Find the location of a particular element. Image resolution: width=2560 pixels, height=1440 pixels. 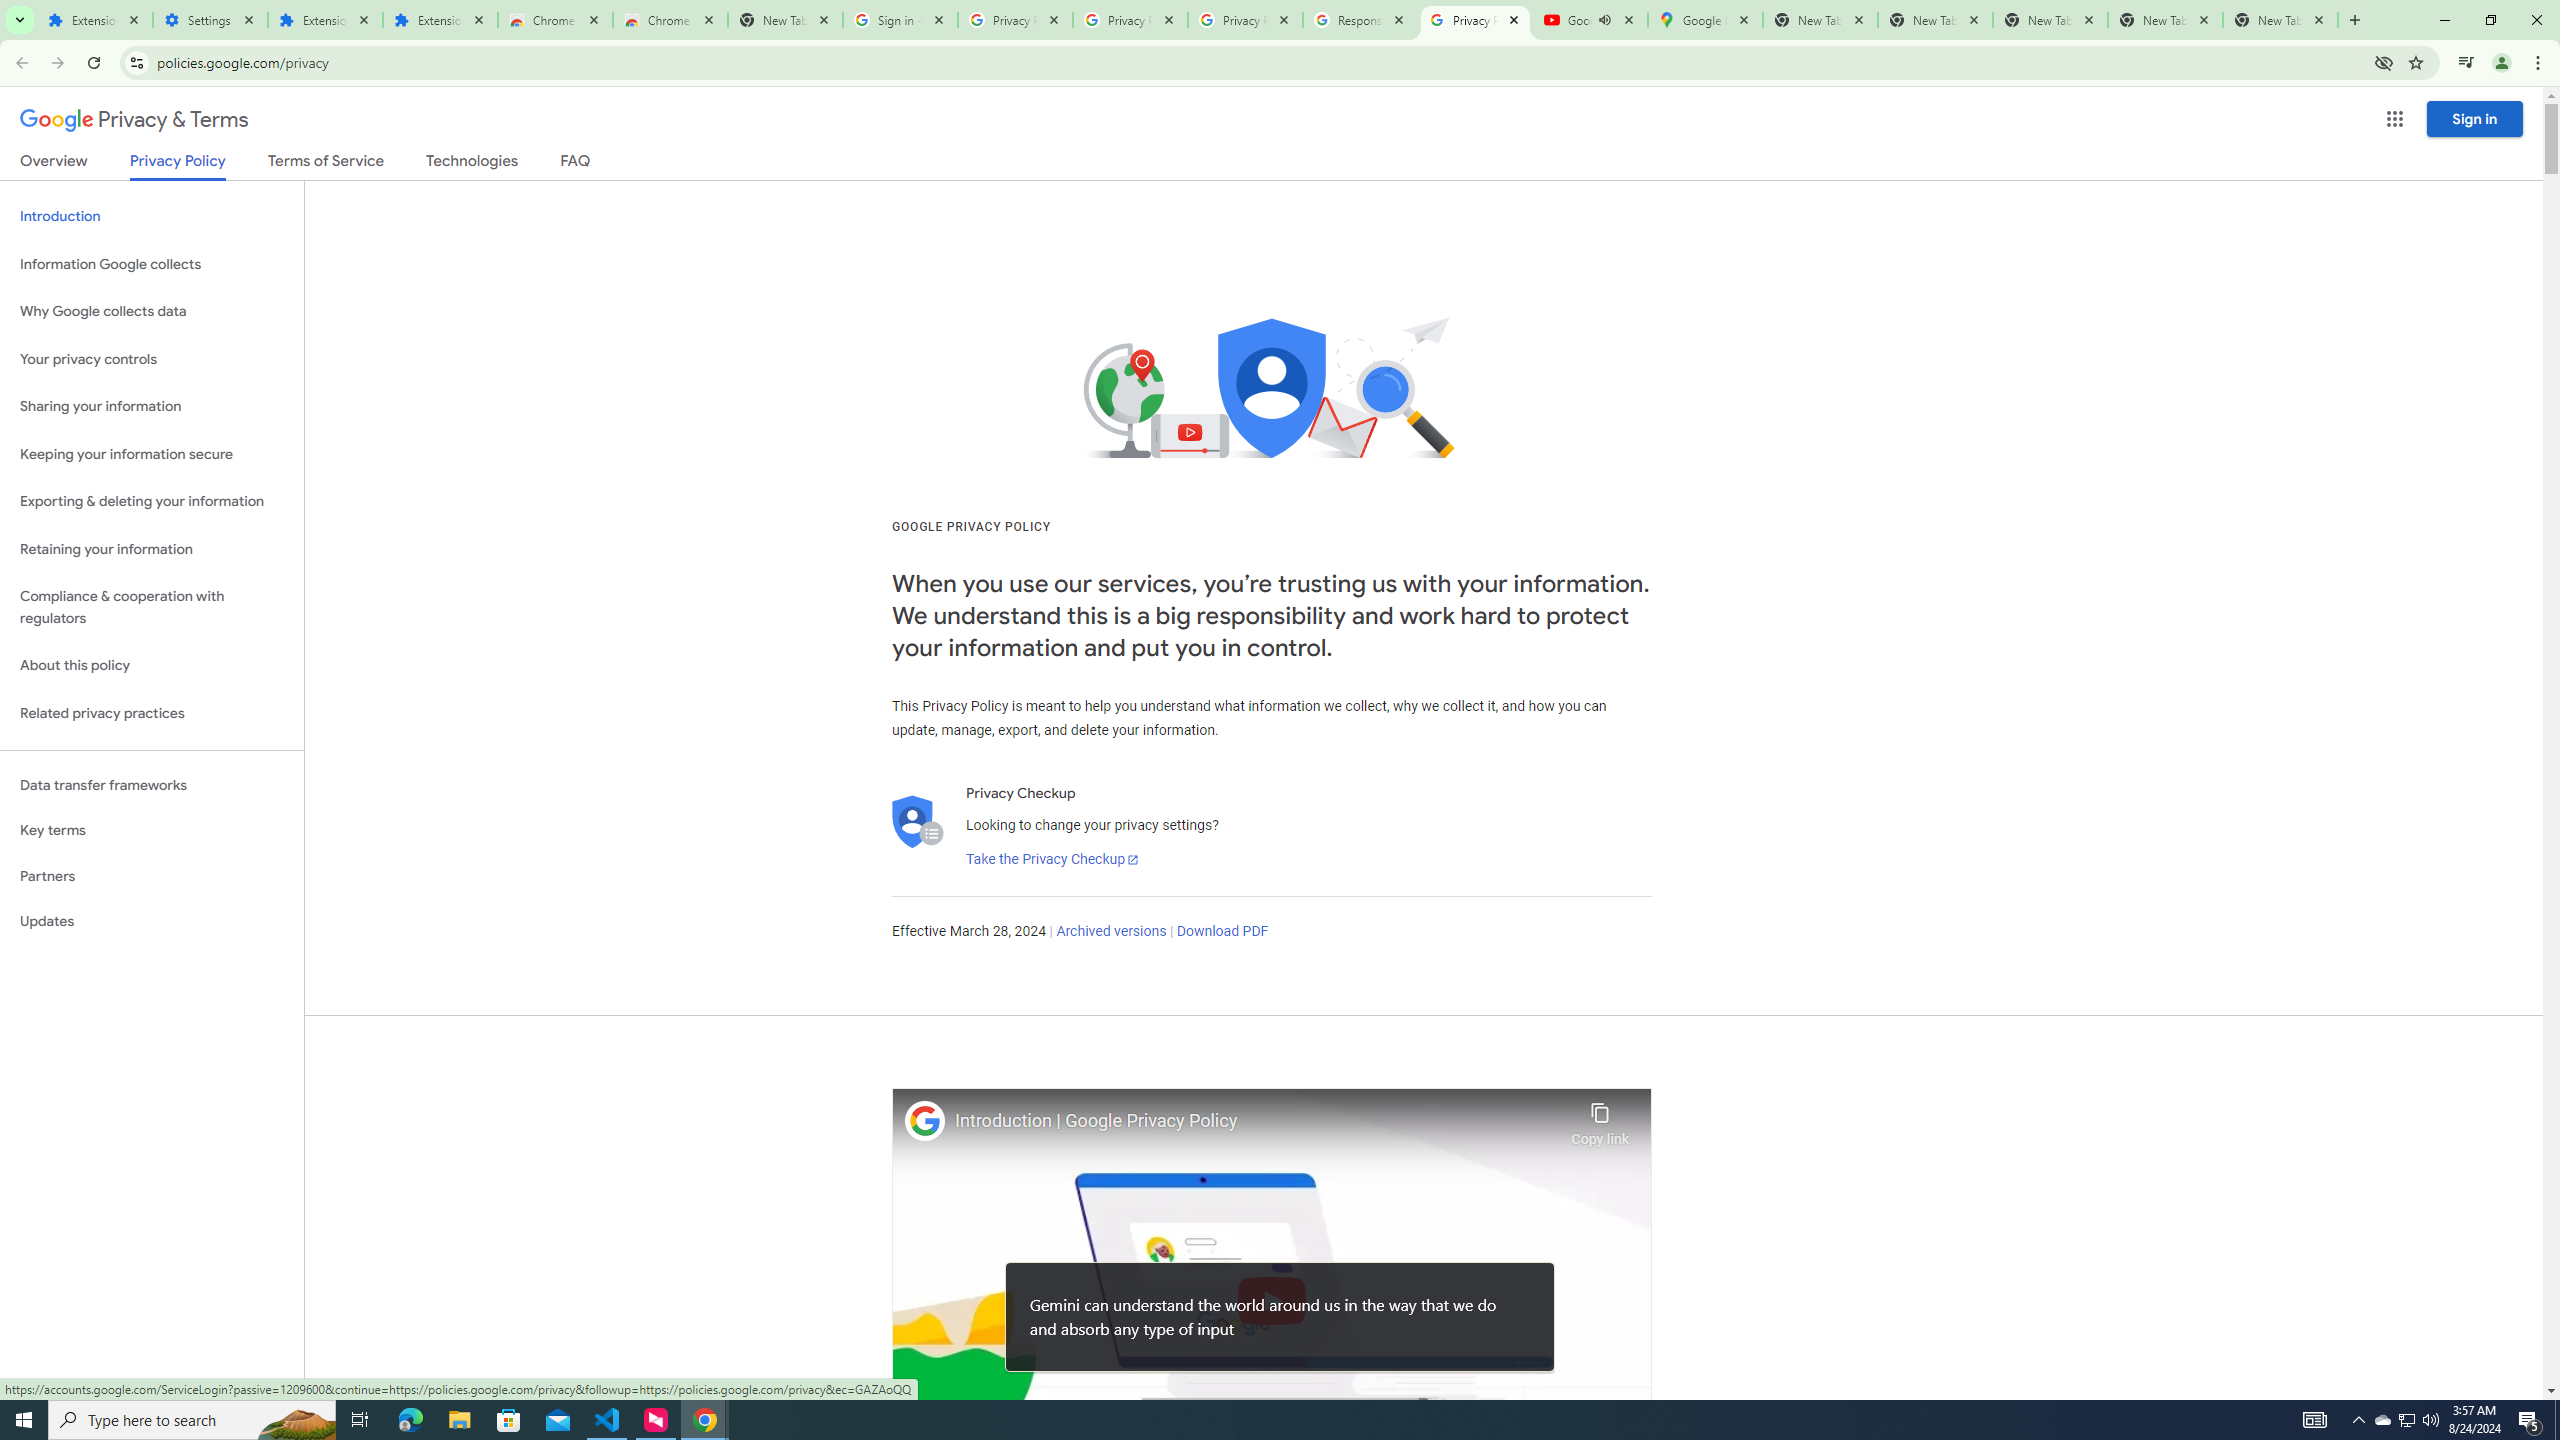

Data transfer frameworks is located at coordinates (152, 785).